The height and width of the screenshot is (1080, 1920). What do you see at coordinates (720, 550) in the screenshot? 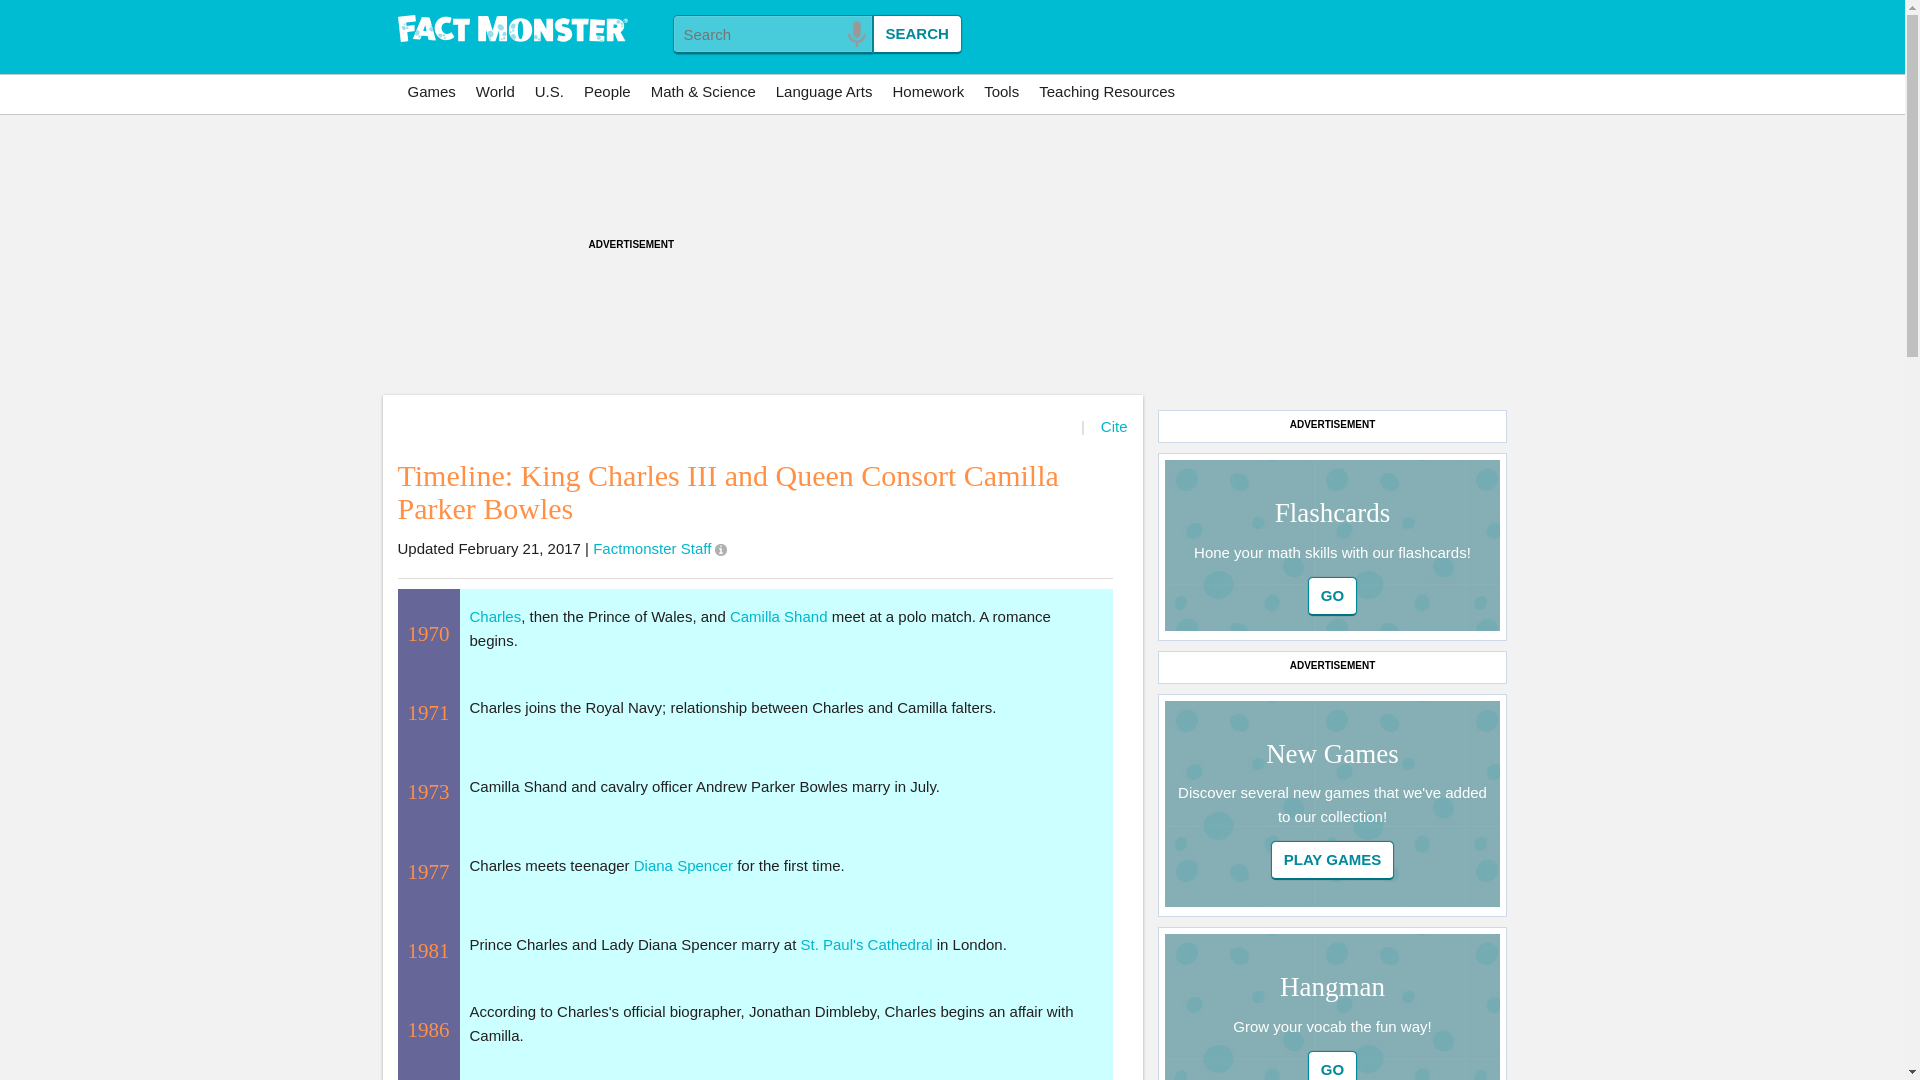
I see `Updated by an Factmonster Editor on February 21, 2017` at bounding box center [720, 550].